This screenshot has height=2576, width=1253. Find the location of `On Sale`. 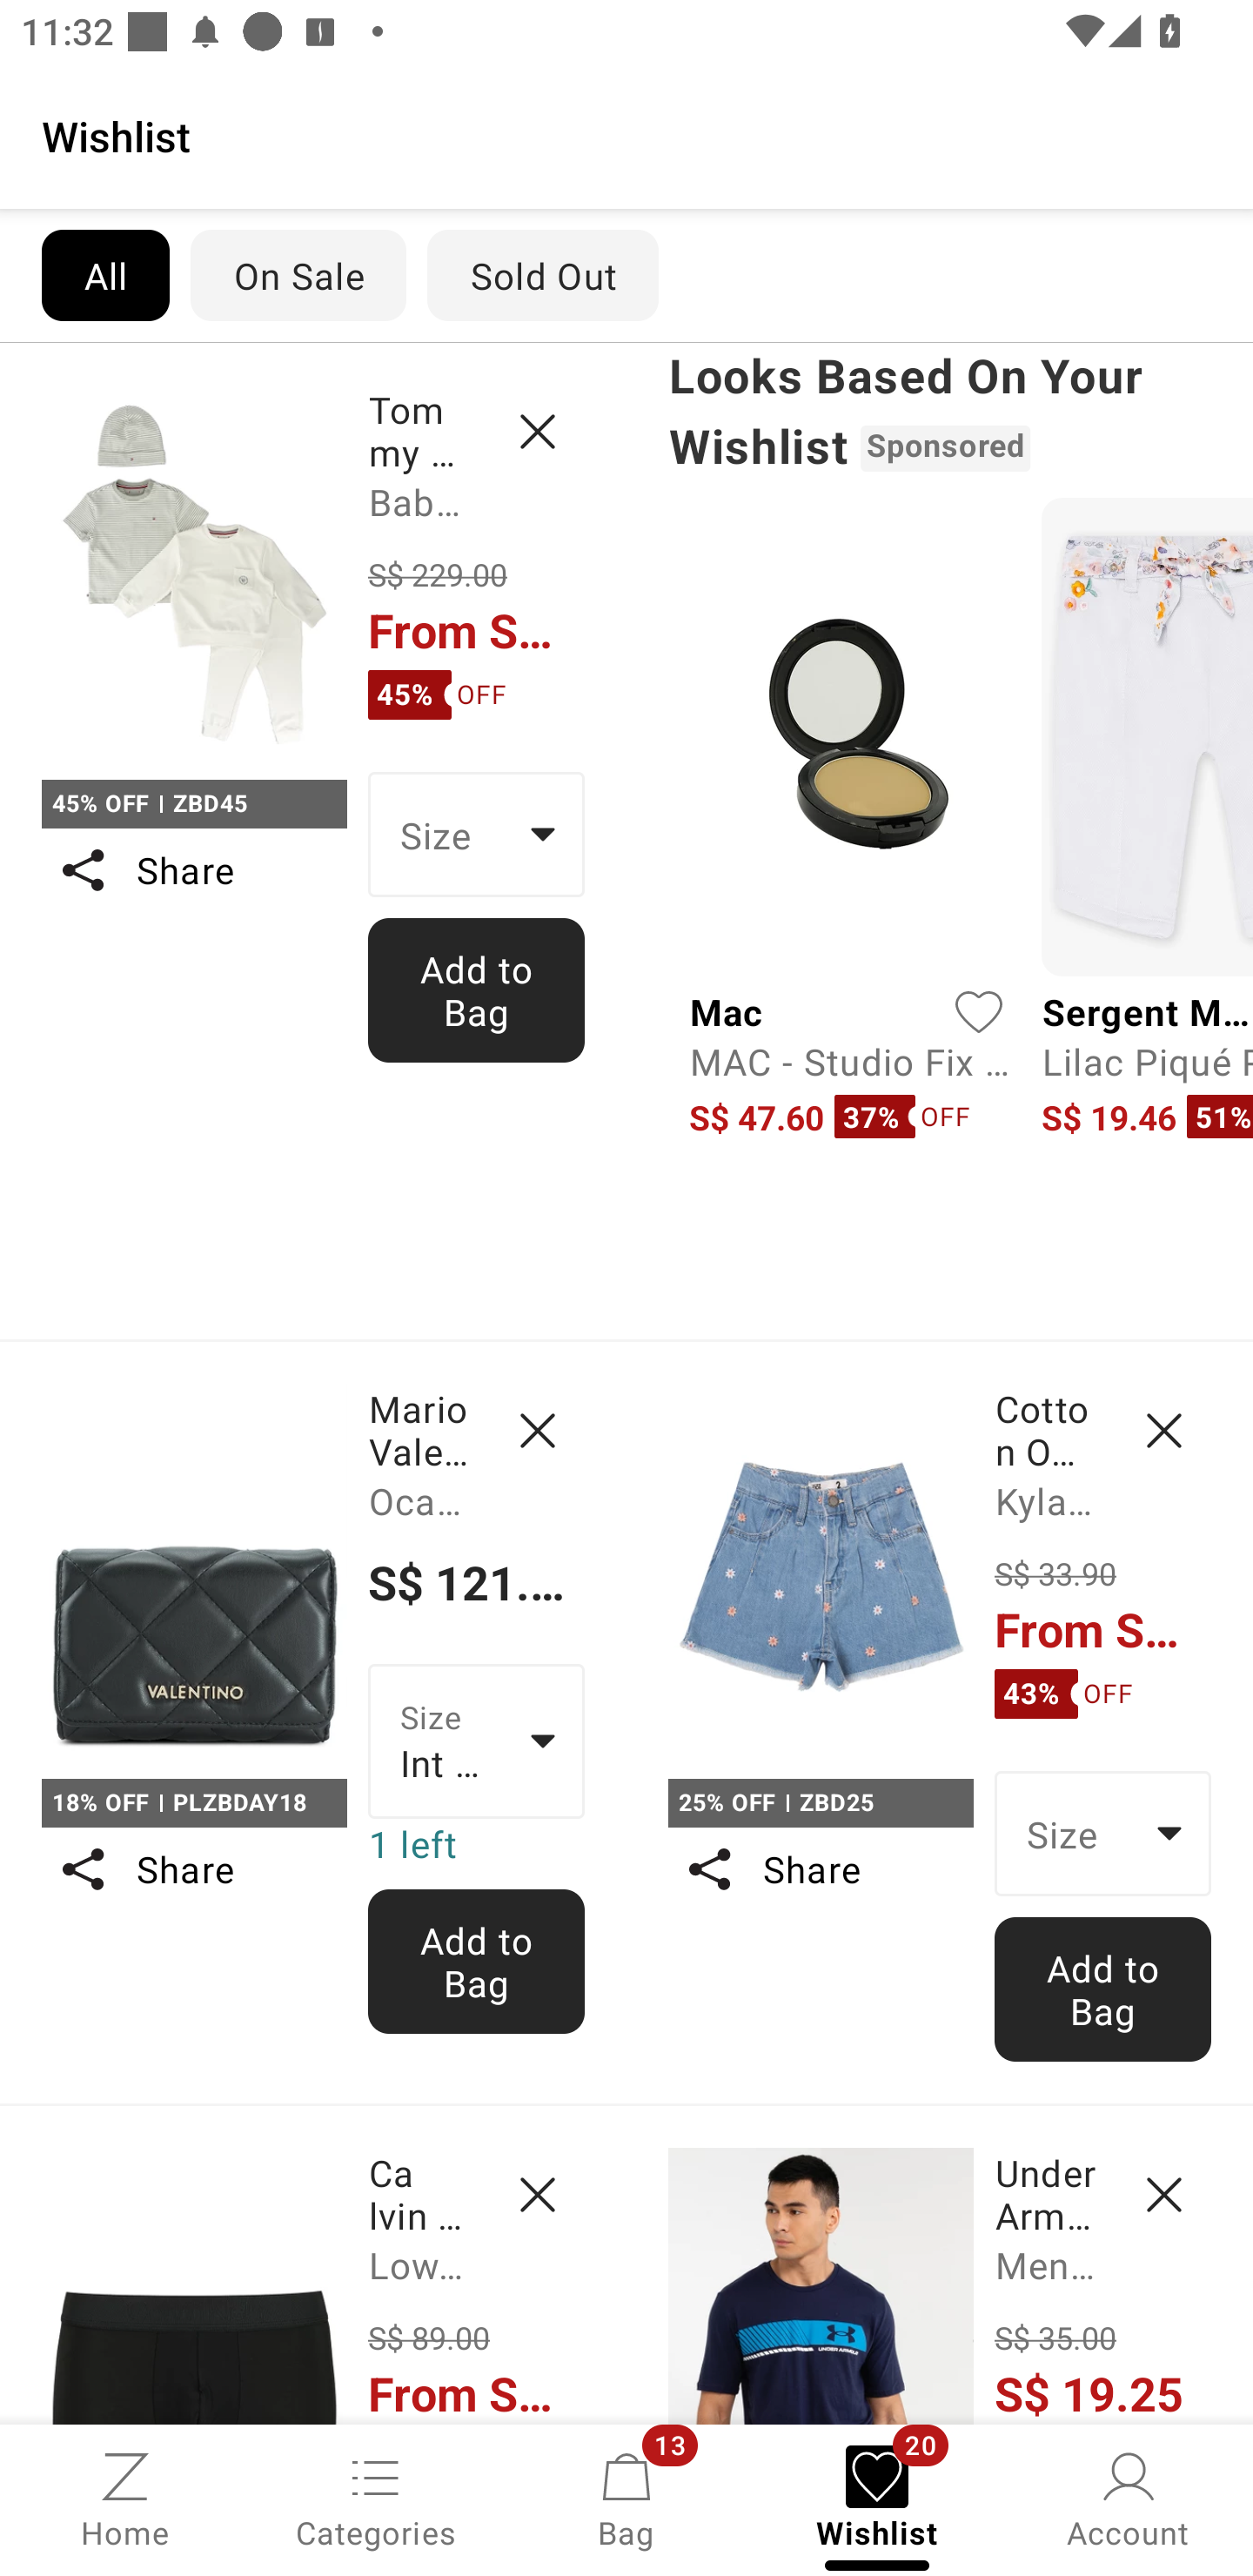

On Sale is located at coordinates (298, 275).